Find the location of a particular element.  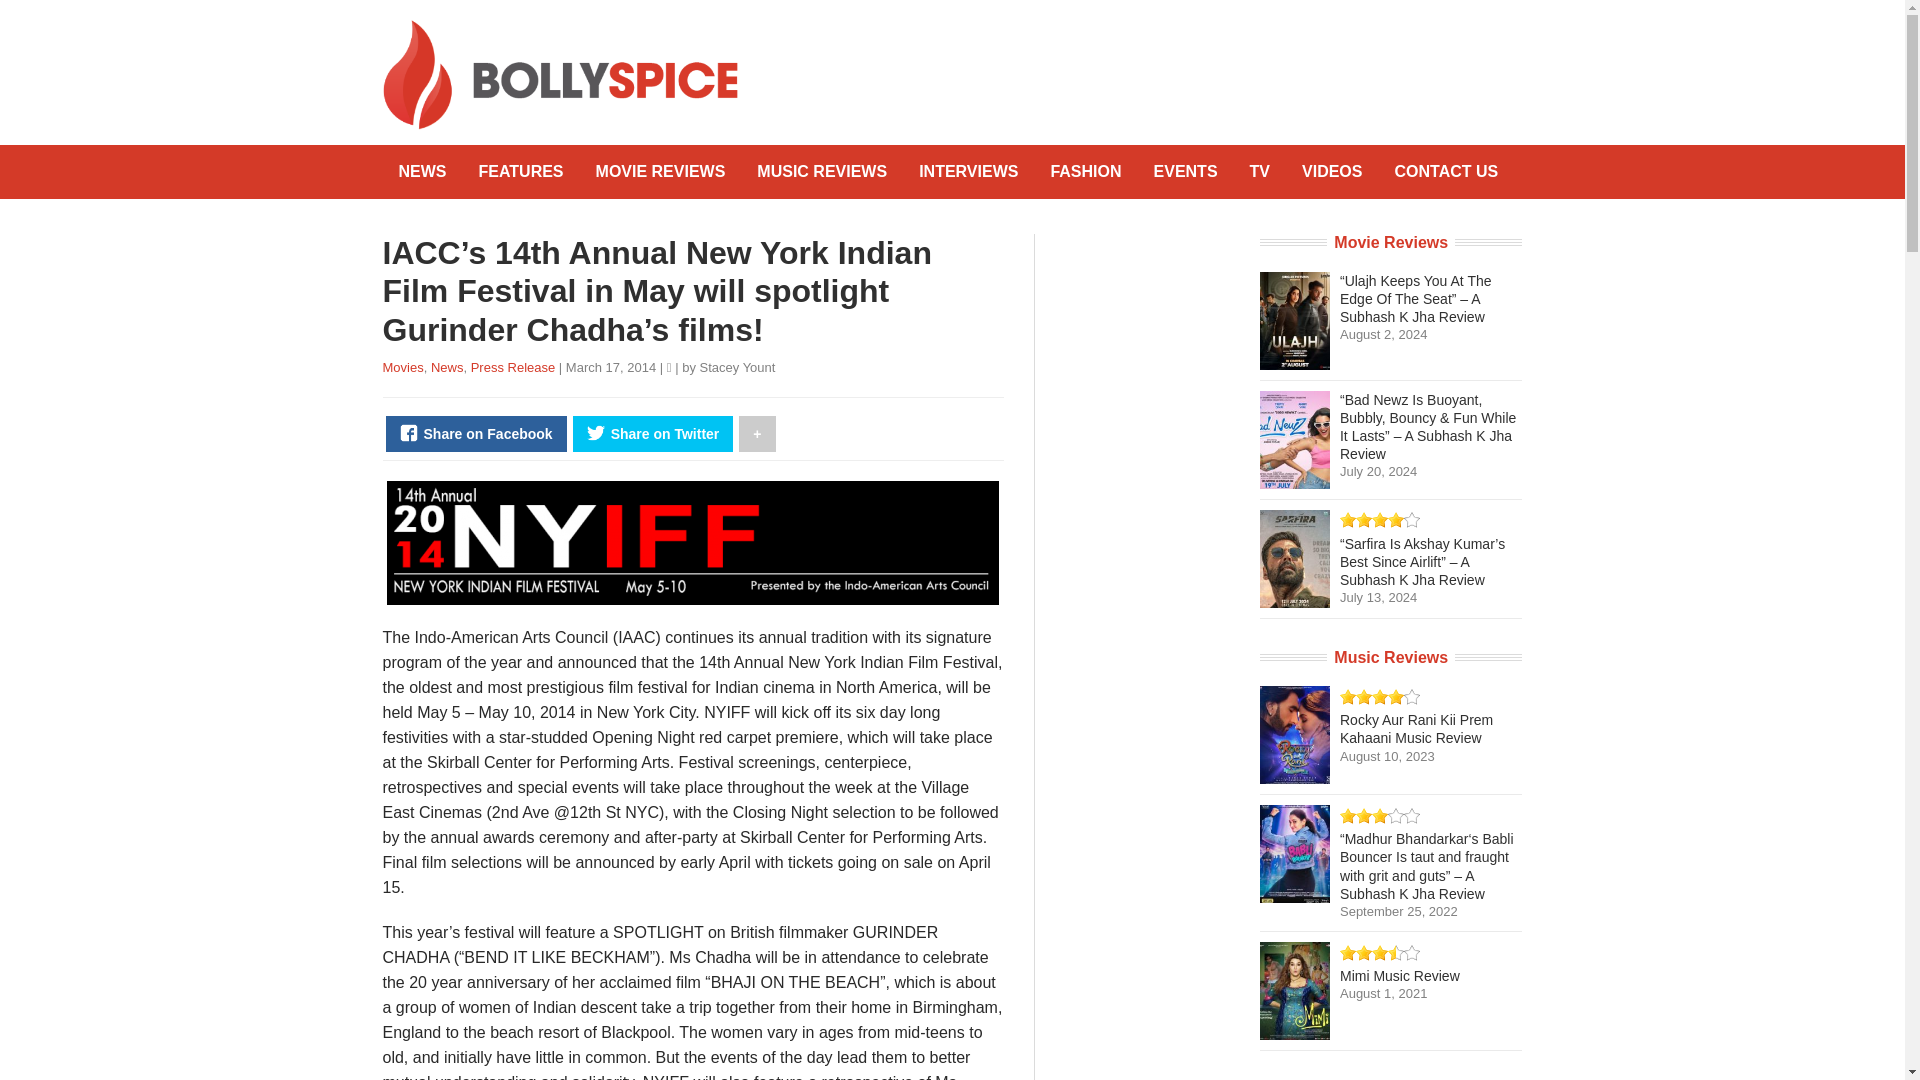

News is located at coordinates (447, 366).